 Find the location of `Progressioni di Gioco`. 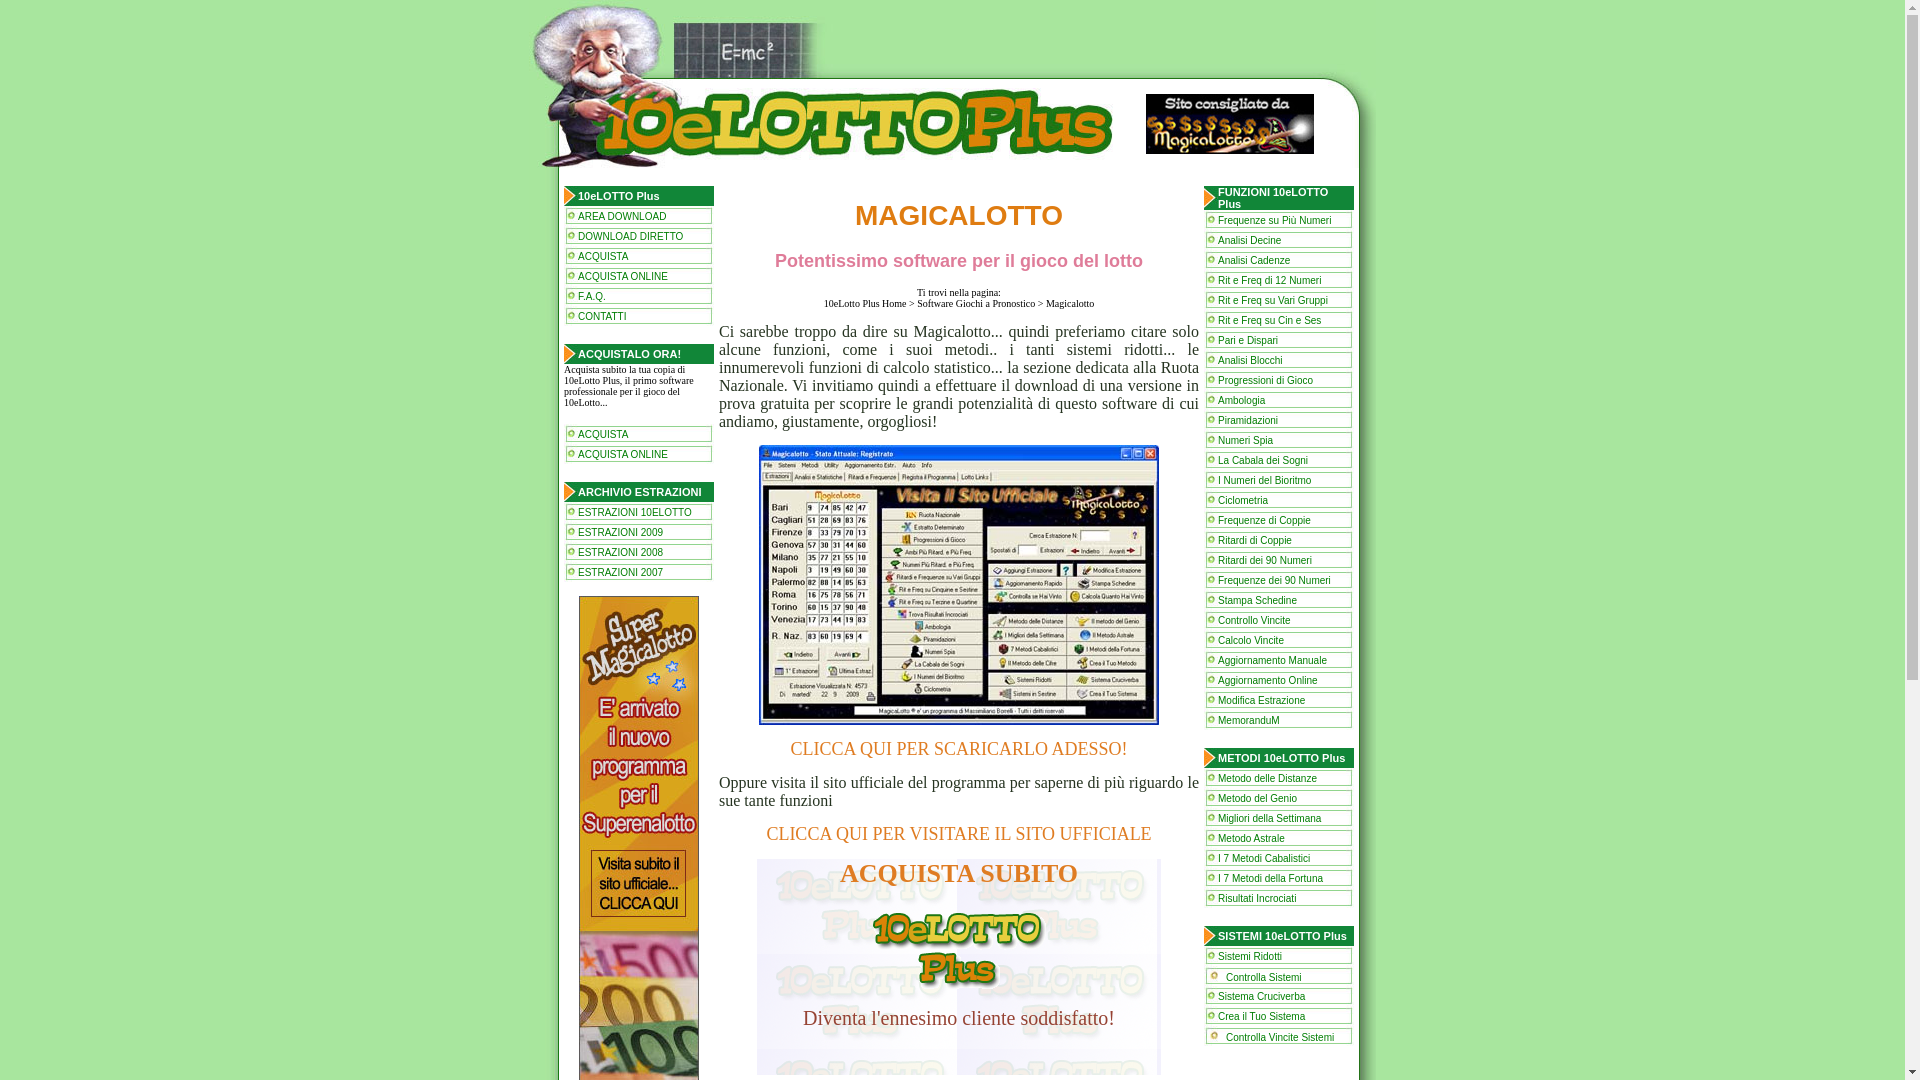

Progressioni di Gioco is located at coordinates (1266, 378).